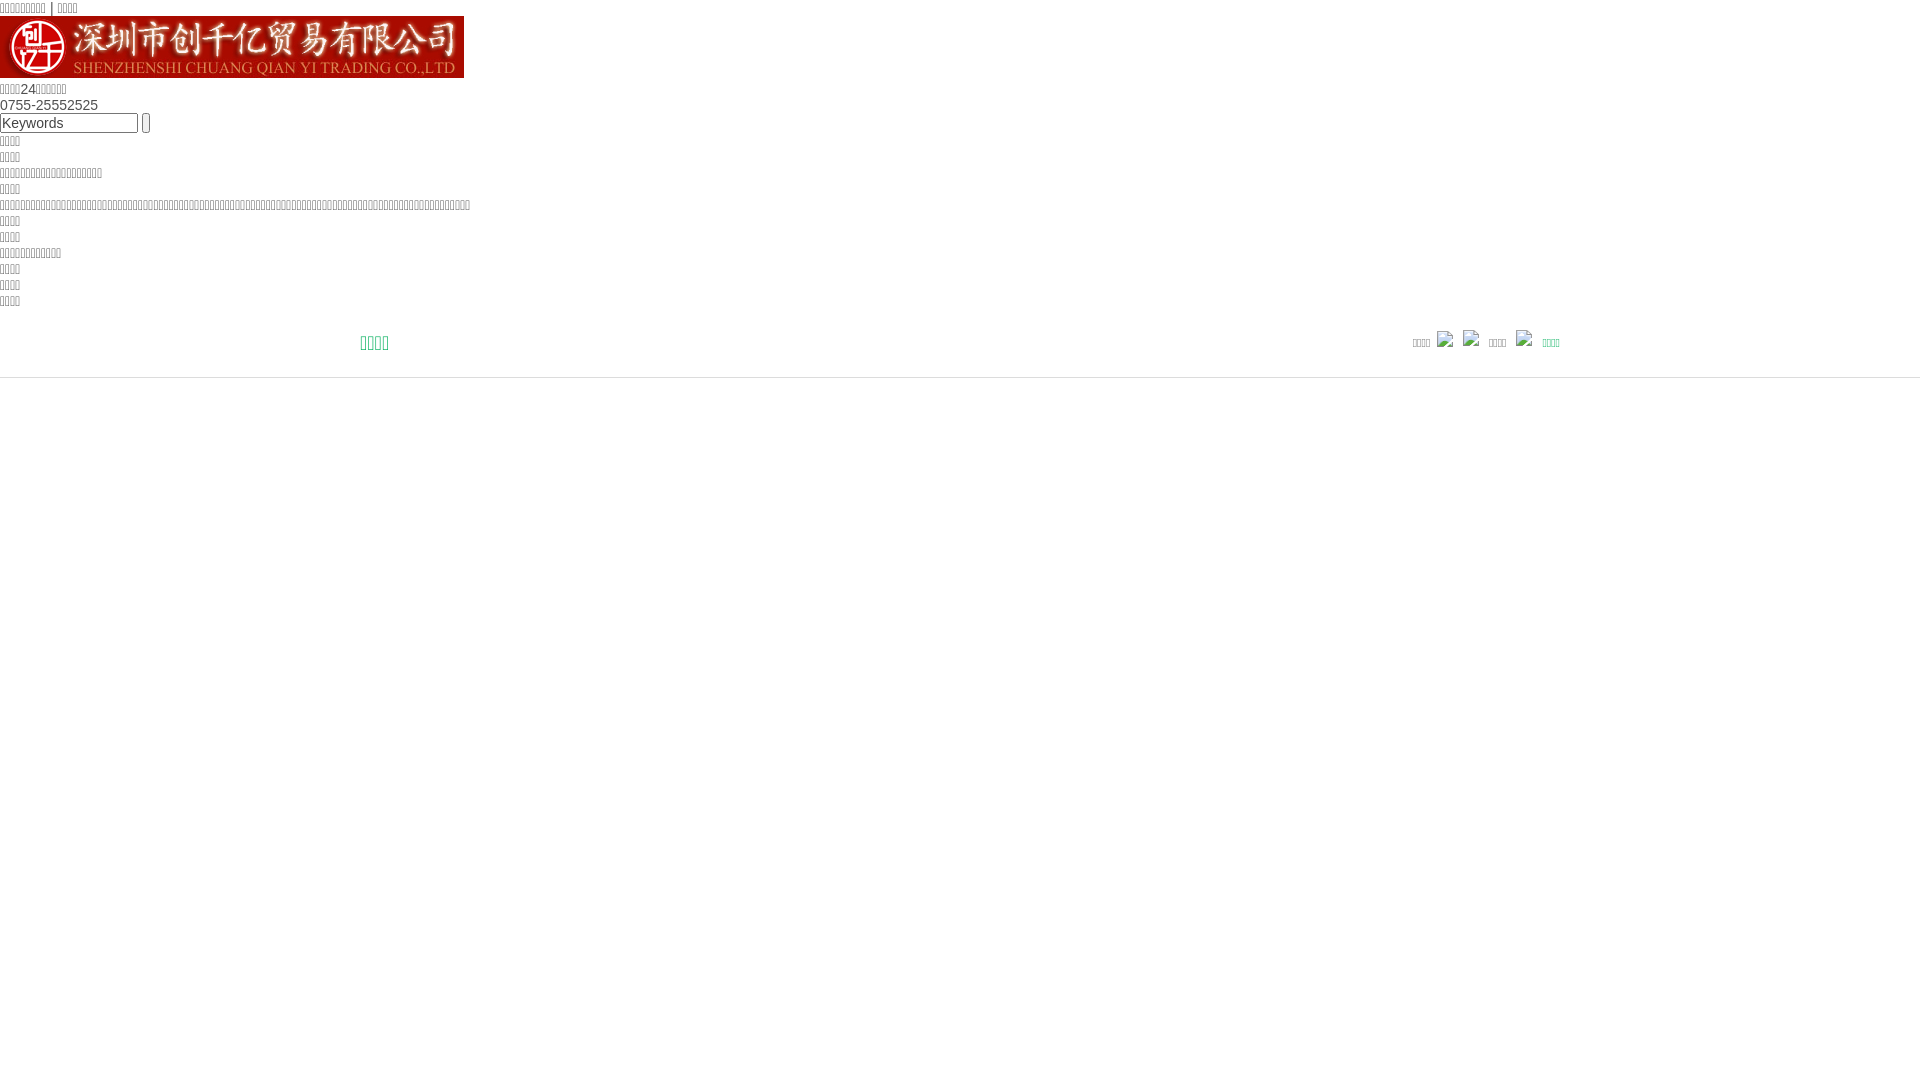  What do you see at coordinates (146, 123) in the screenshot?
I see ` ` at bounding box center [146, 123].